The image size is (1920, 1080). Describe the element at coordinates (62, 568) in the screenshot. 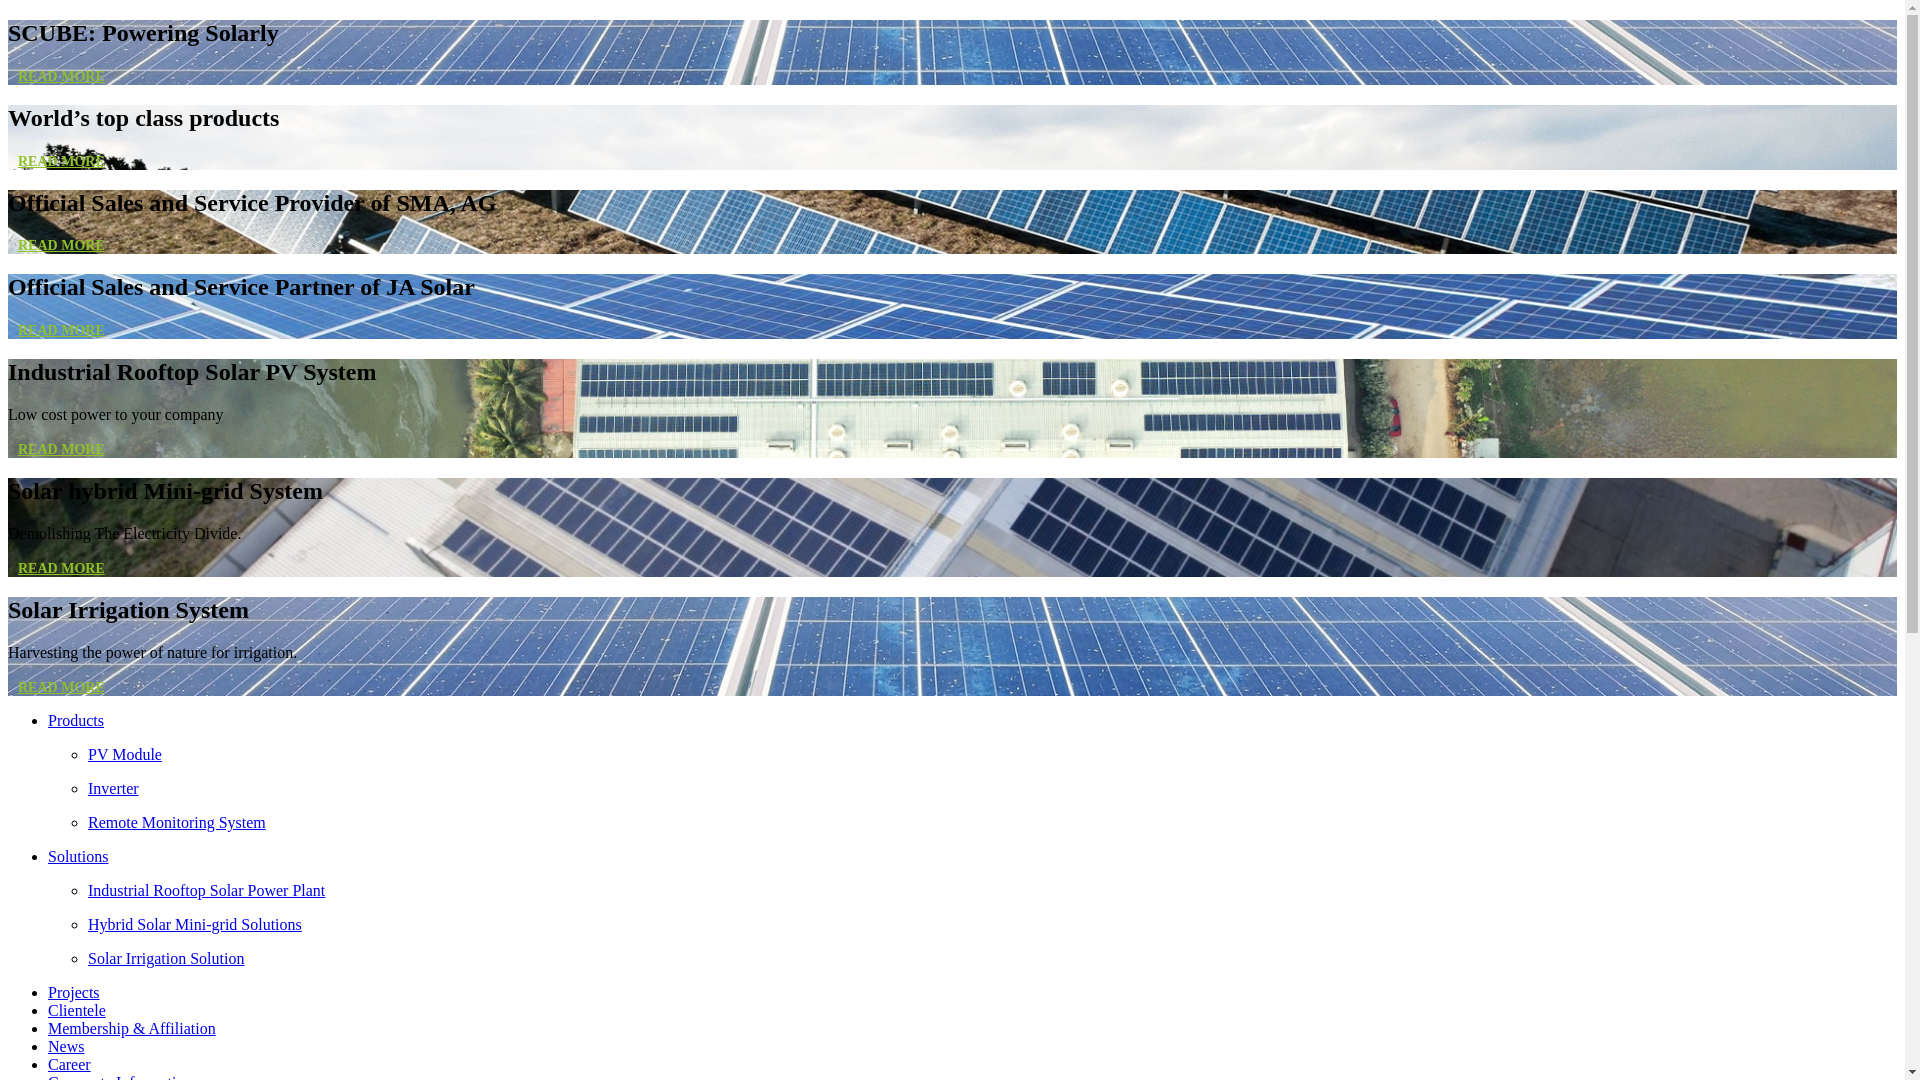

I see `READ MORE` at that location.